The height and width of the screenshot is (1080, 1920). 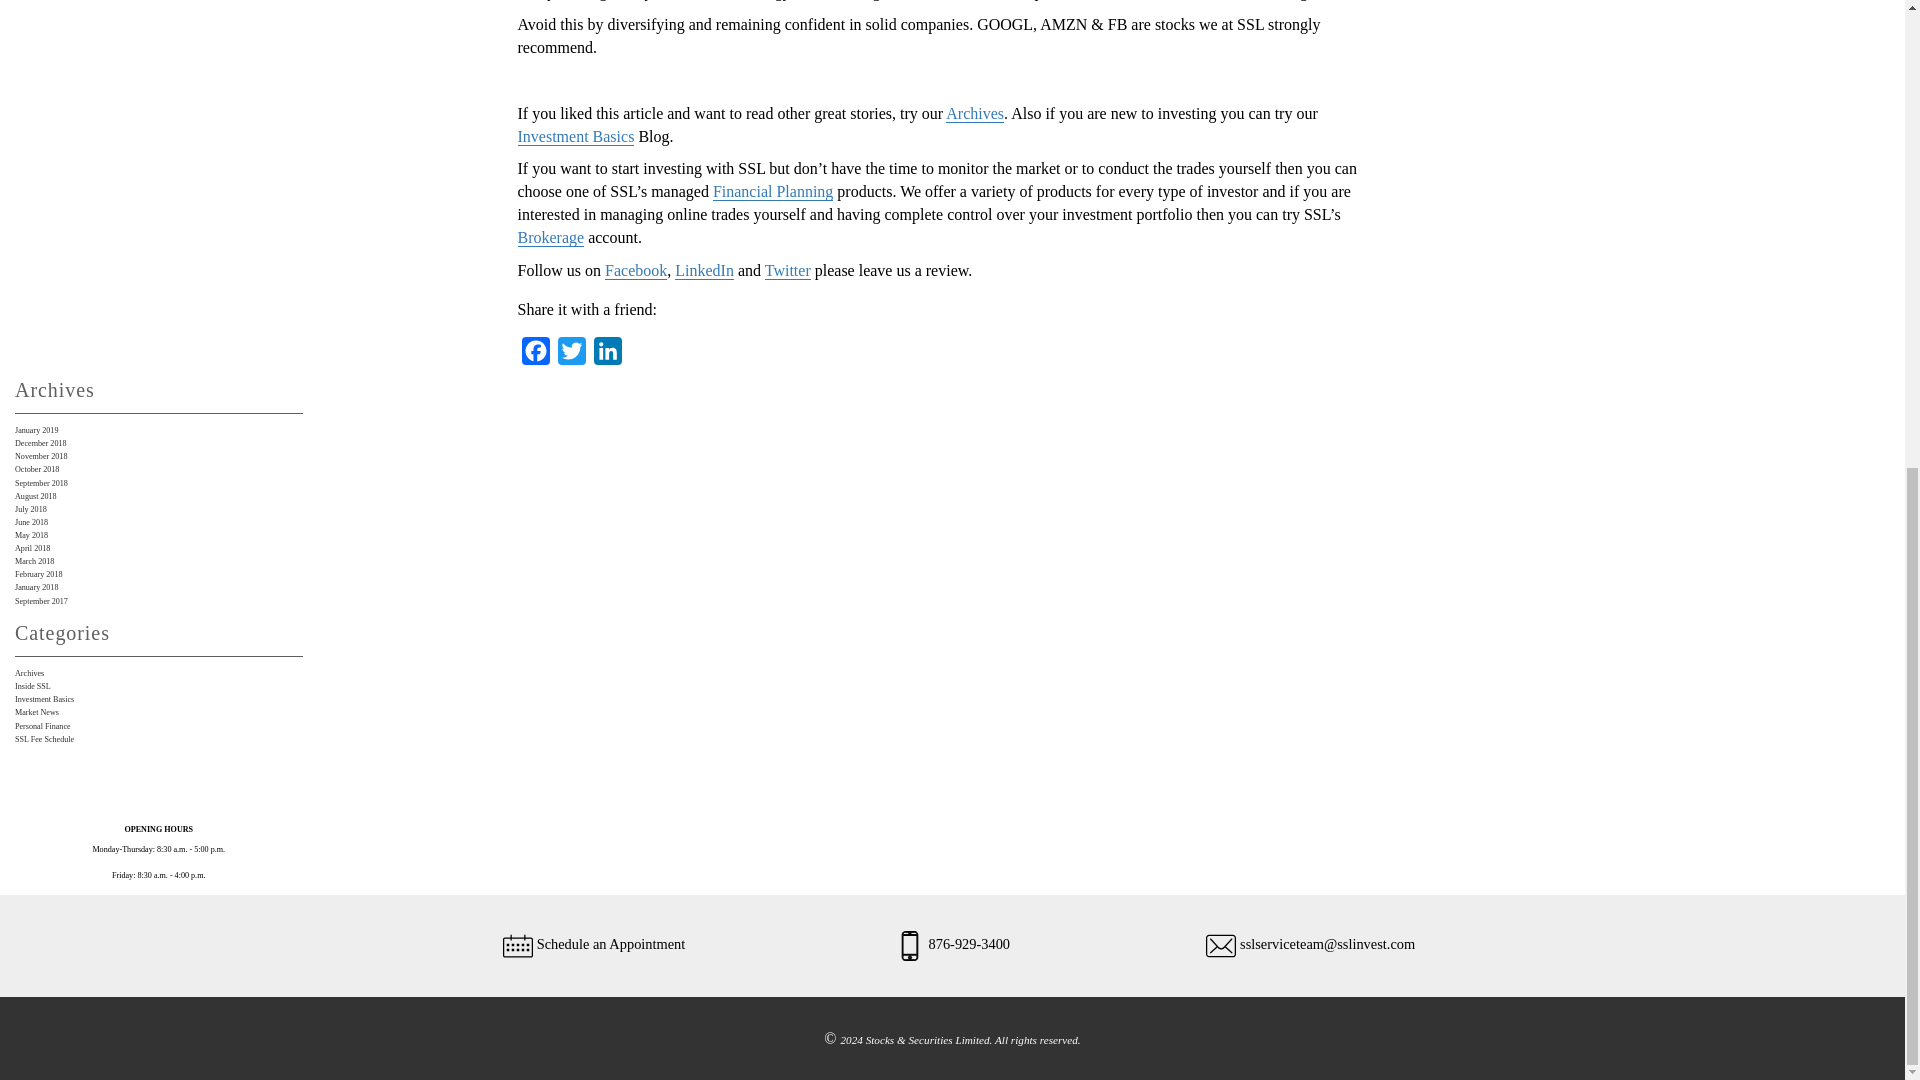 What do you see at coordinates (30, 673) in the screenshot?
I see `Archives` at bounding box center [30, 673].